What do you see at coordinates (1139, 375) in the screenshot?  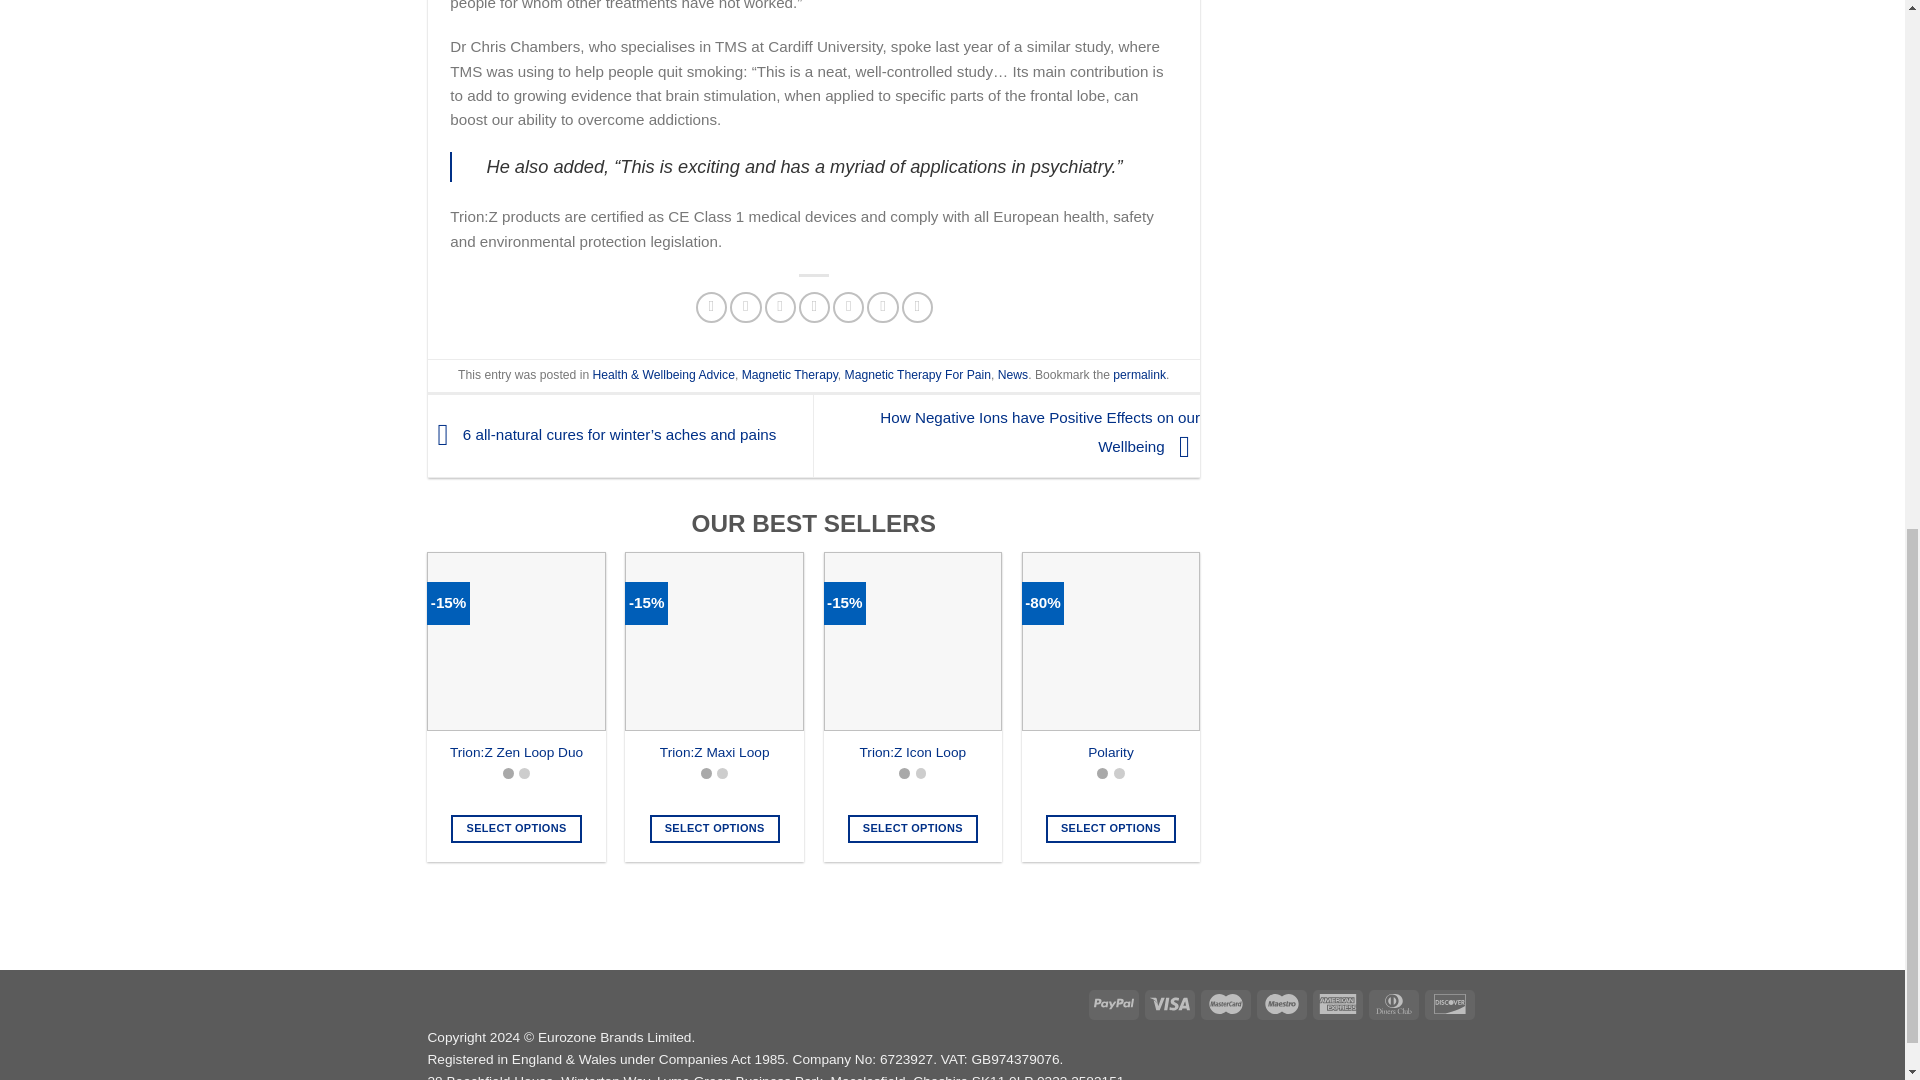 I see `Permalink to Magnetic Therapy in Medical studies` at bounding box center [1139, 375].